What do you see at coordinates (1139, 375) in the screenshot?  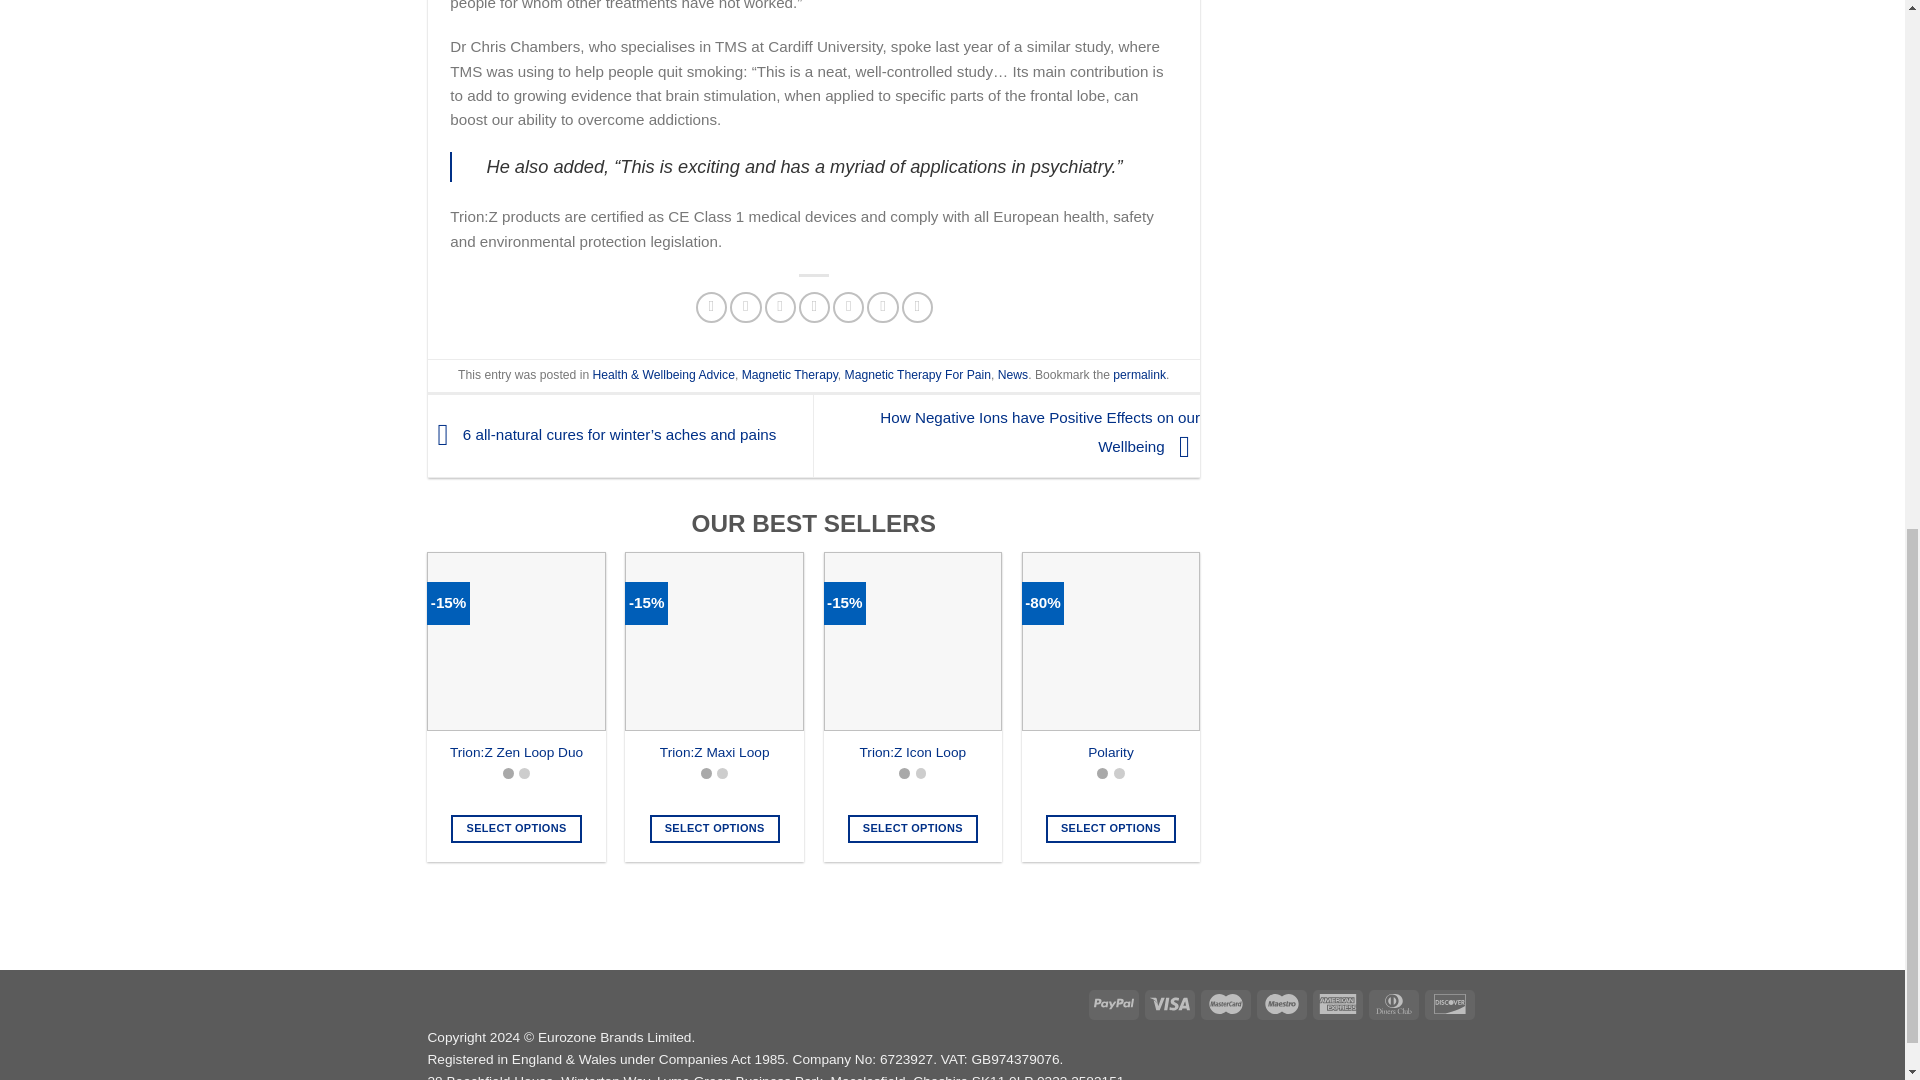 I see `Permalink to Magnetic Therapy in Medical studies` at bounding box center [1139, 375].